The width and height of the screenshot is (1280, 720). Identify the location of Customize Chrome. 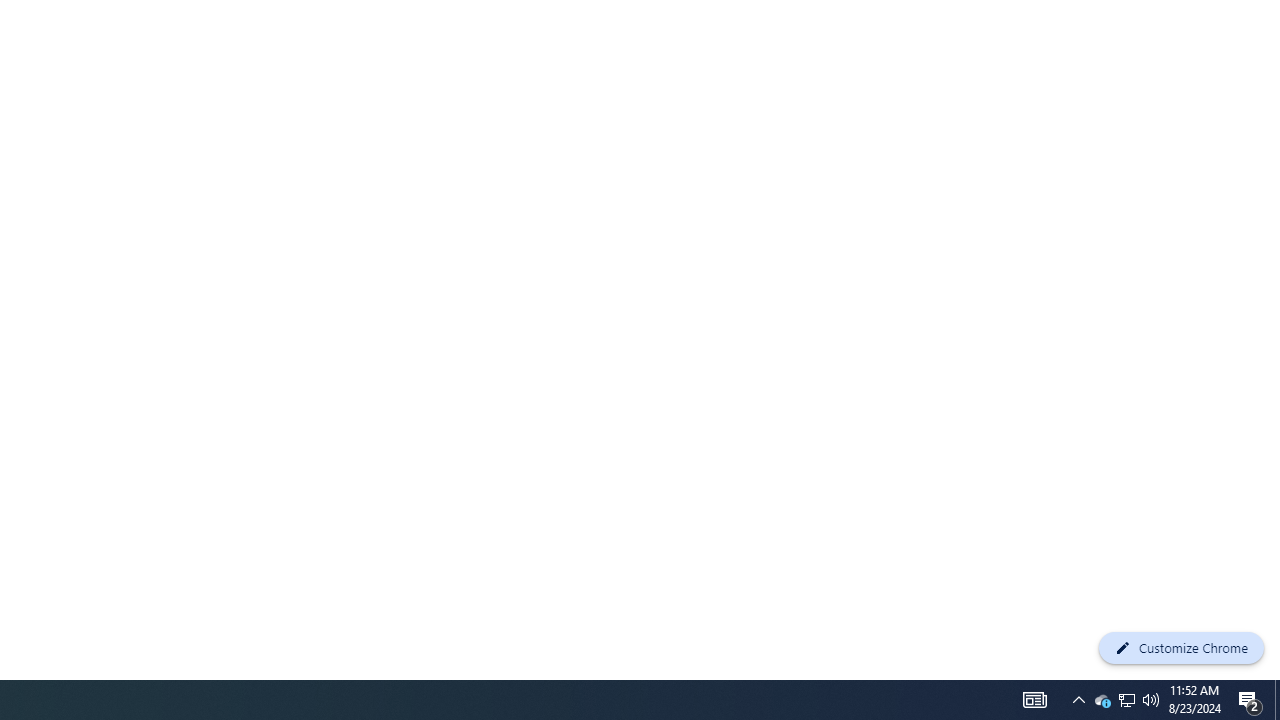
(1181, 648).